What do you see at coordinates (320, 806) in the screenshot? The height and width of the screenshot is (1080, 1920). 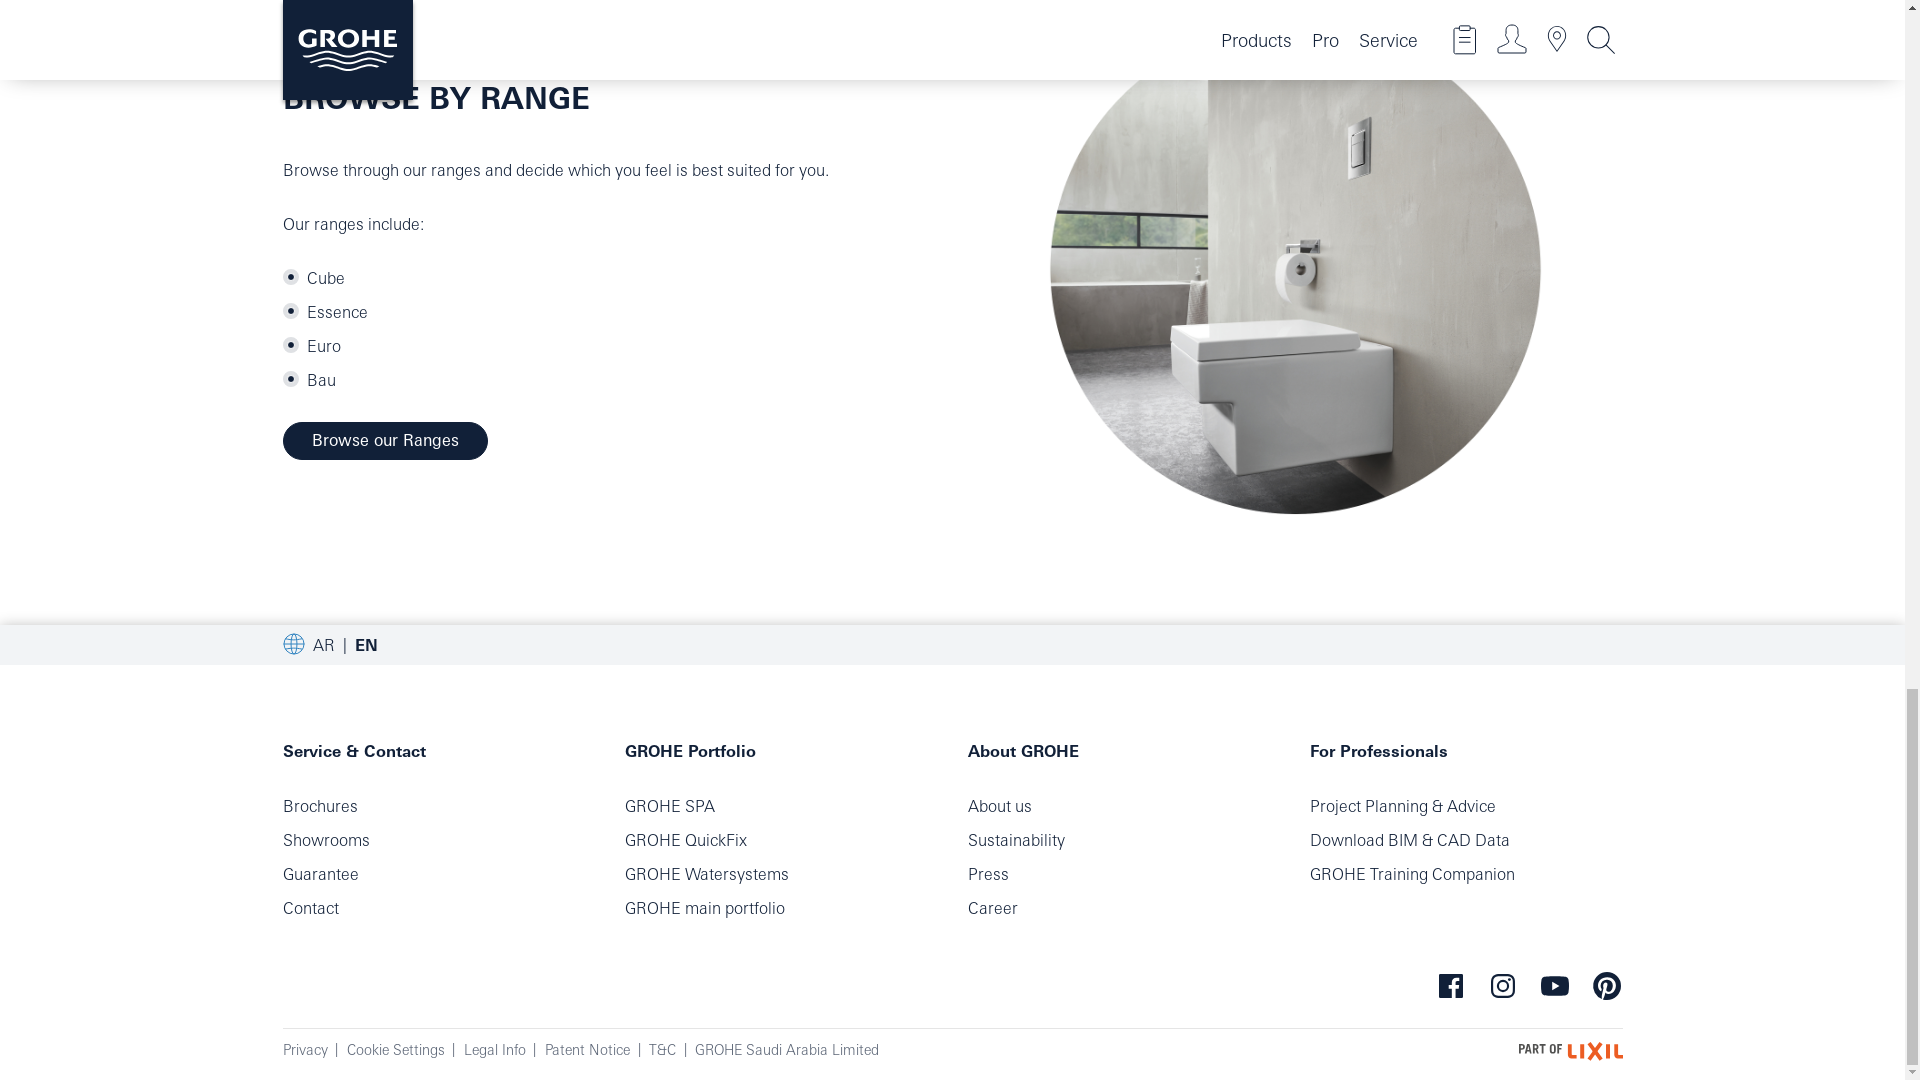 I see `Brochures` at bounding box center [320, 806].